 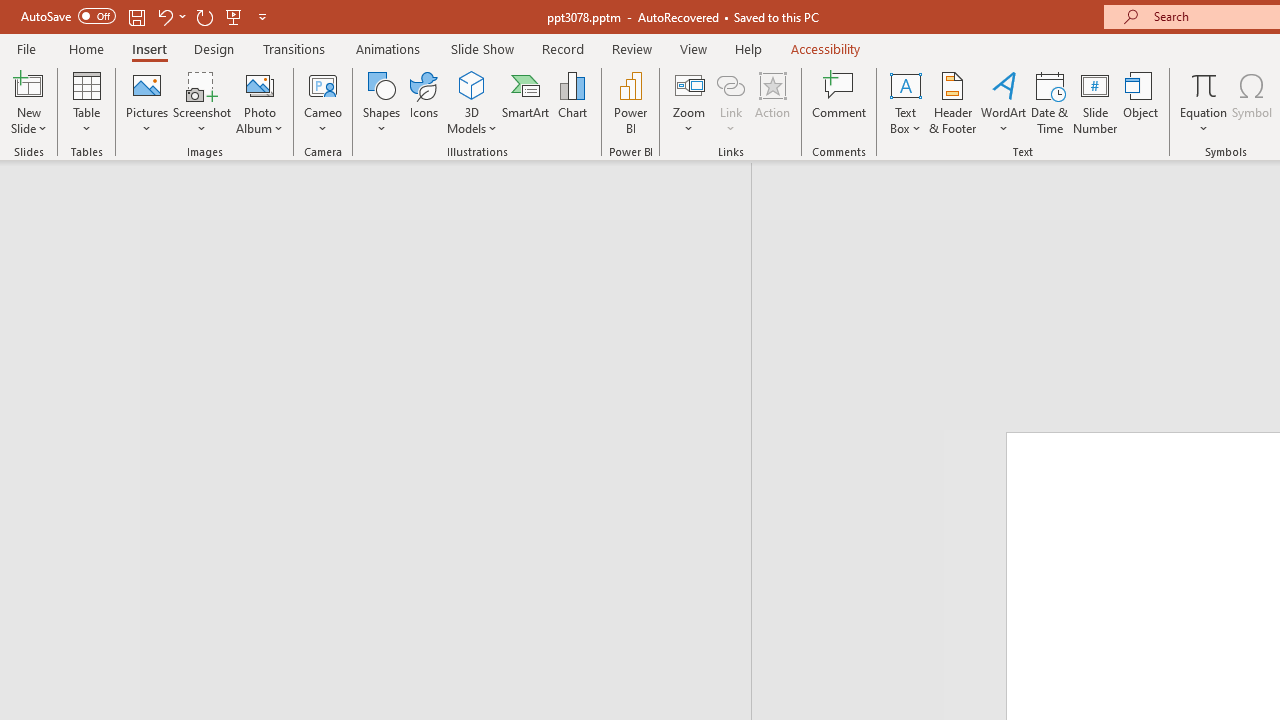 What do you see at coordinates (731, 102) in the screenshot?
I see `Link` at bounding box center [731, 102].